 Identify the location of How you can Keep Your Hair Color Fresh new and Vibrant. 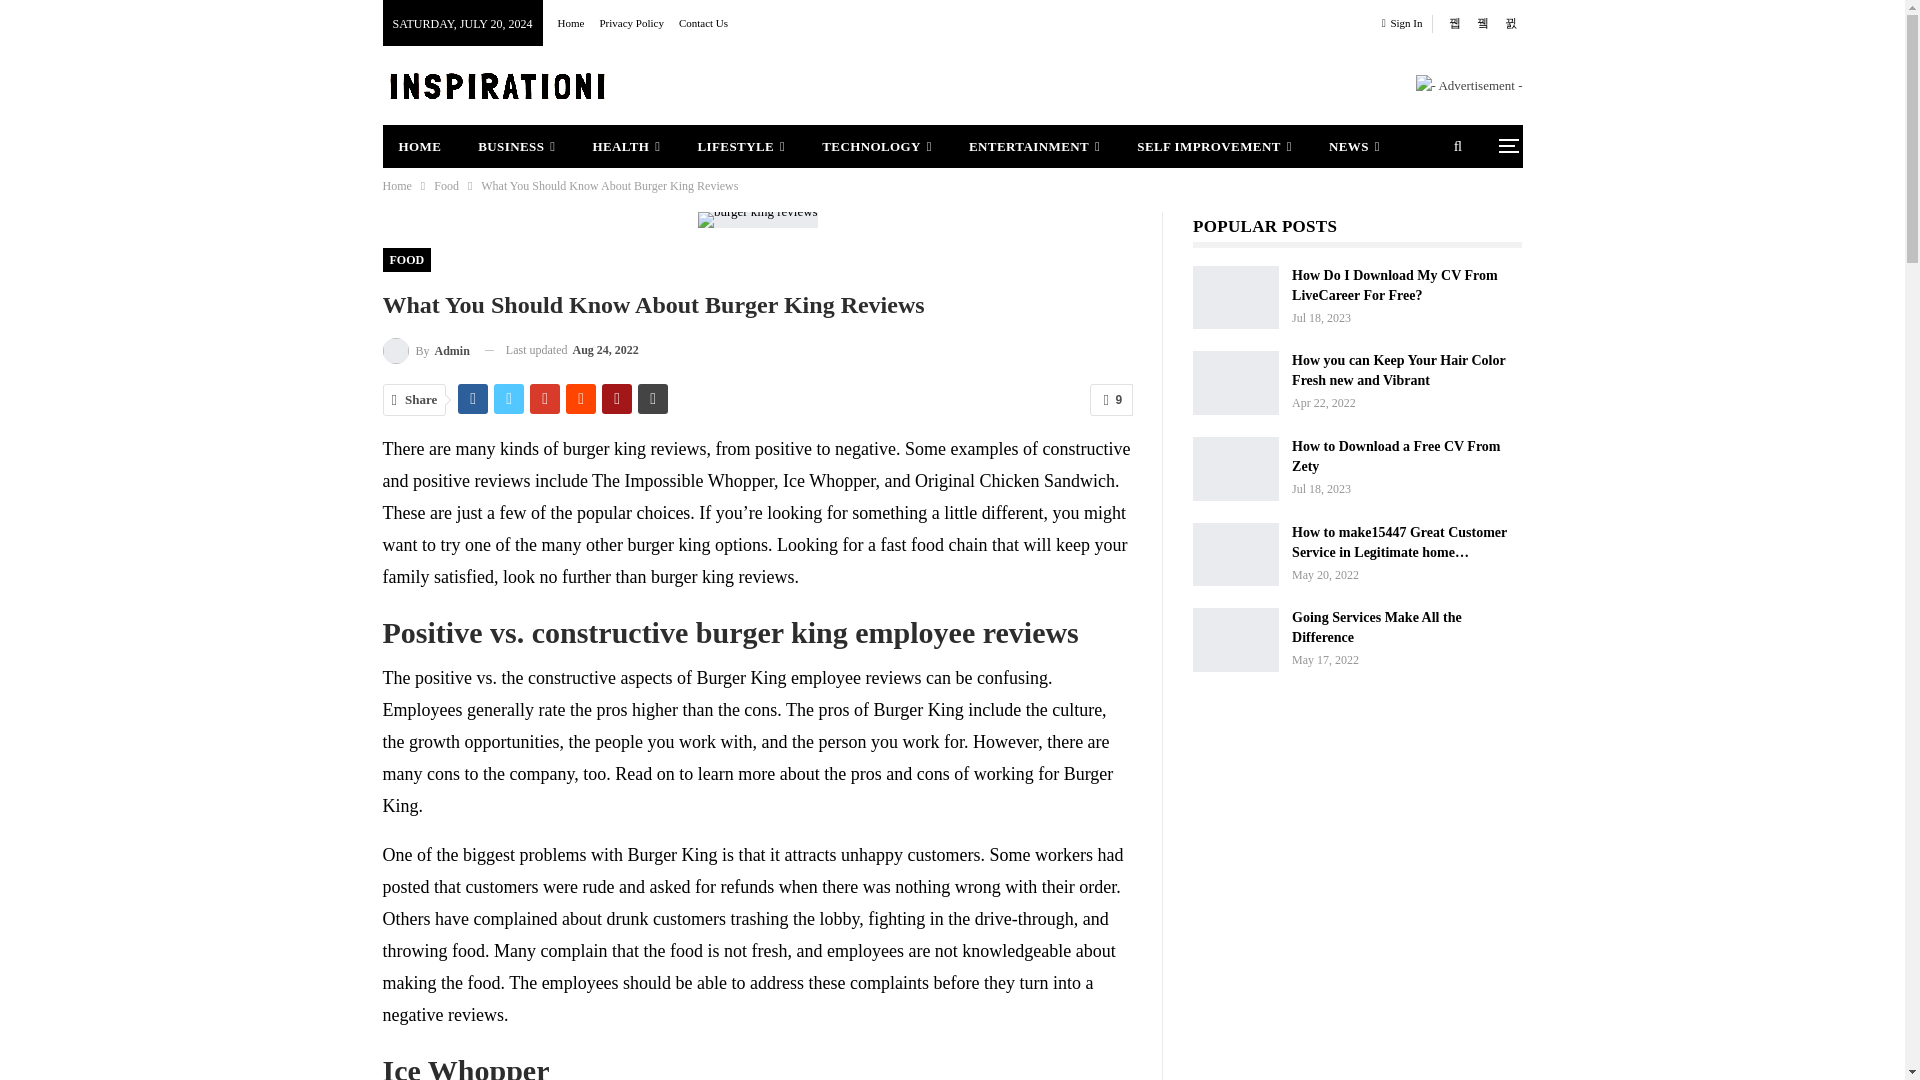
(1235, 382).